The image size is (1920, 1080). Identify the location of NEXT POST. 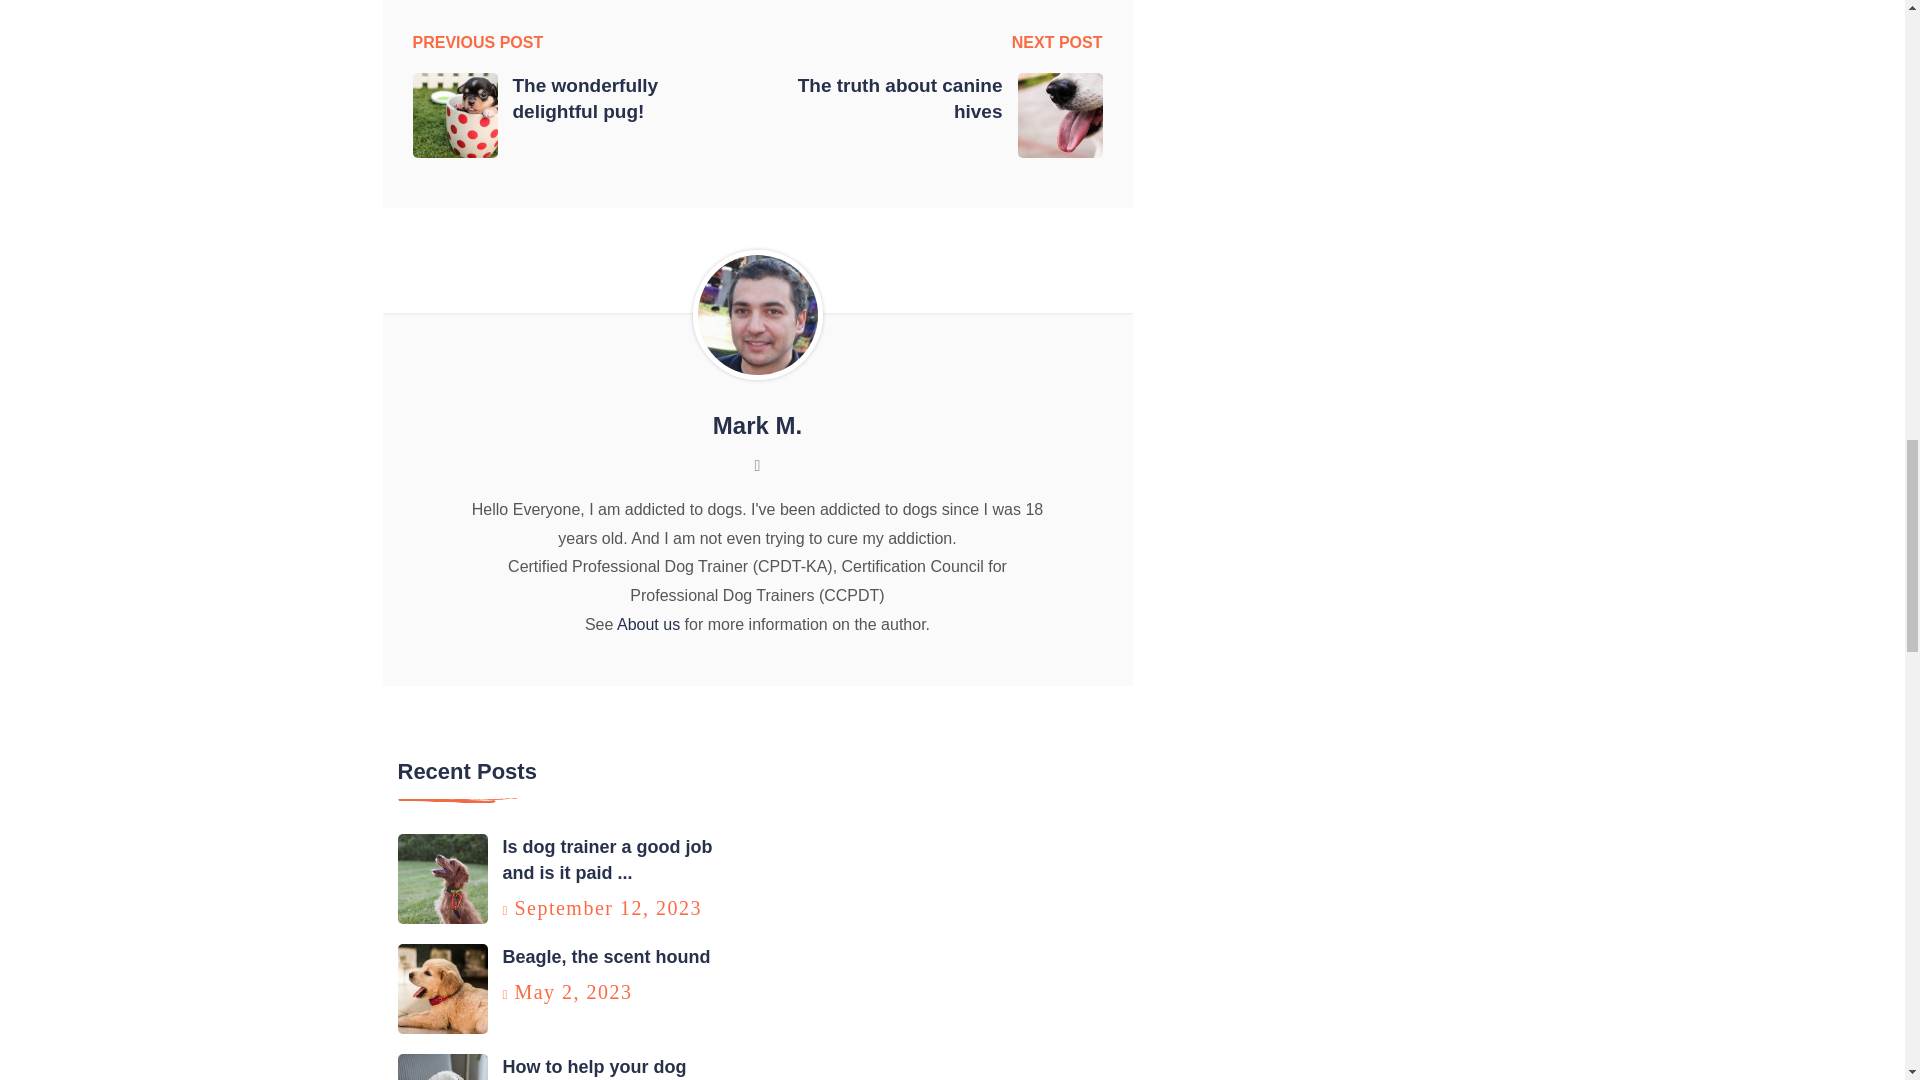
(1056, 44).